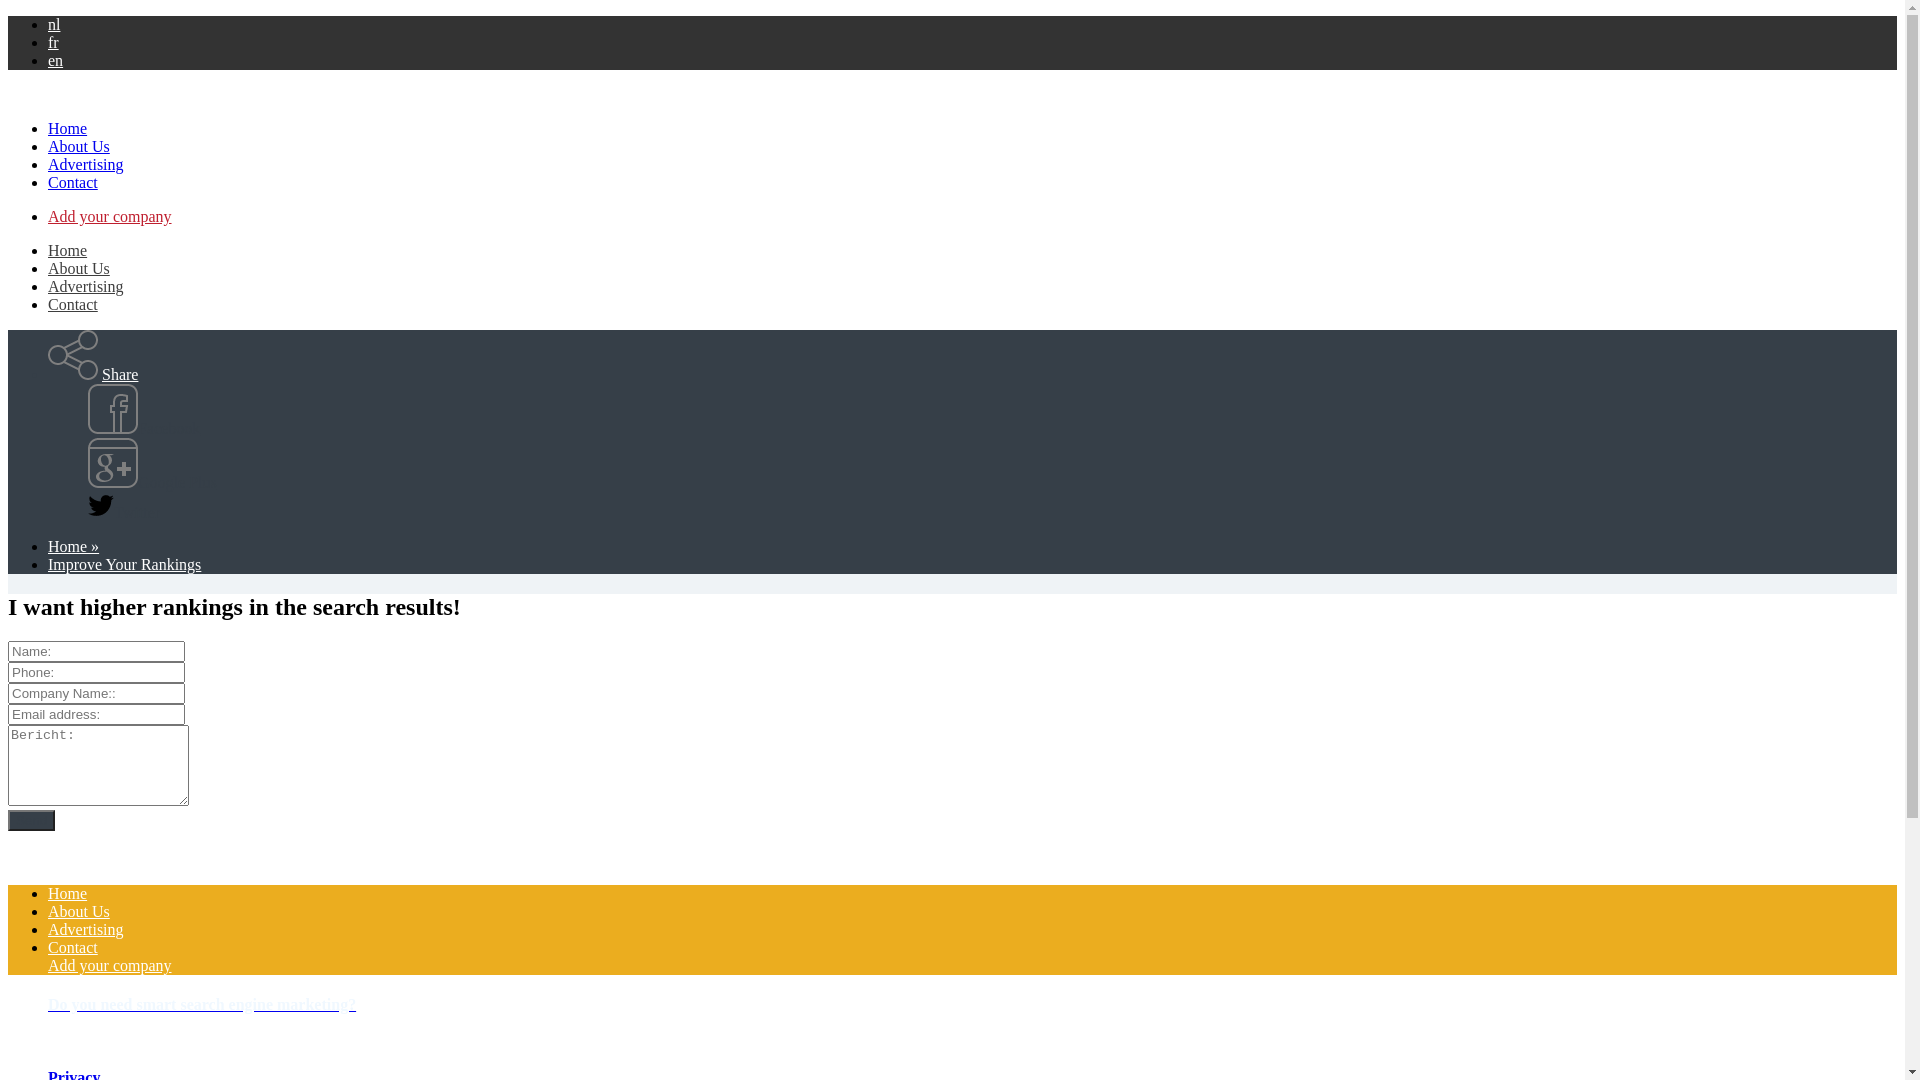 This screenshot has width=1920, height=1080. Describe the element at coordinates (79, 146) in the screenshot. I see `About Us` at that location.